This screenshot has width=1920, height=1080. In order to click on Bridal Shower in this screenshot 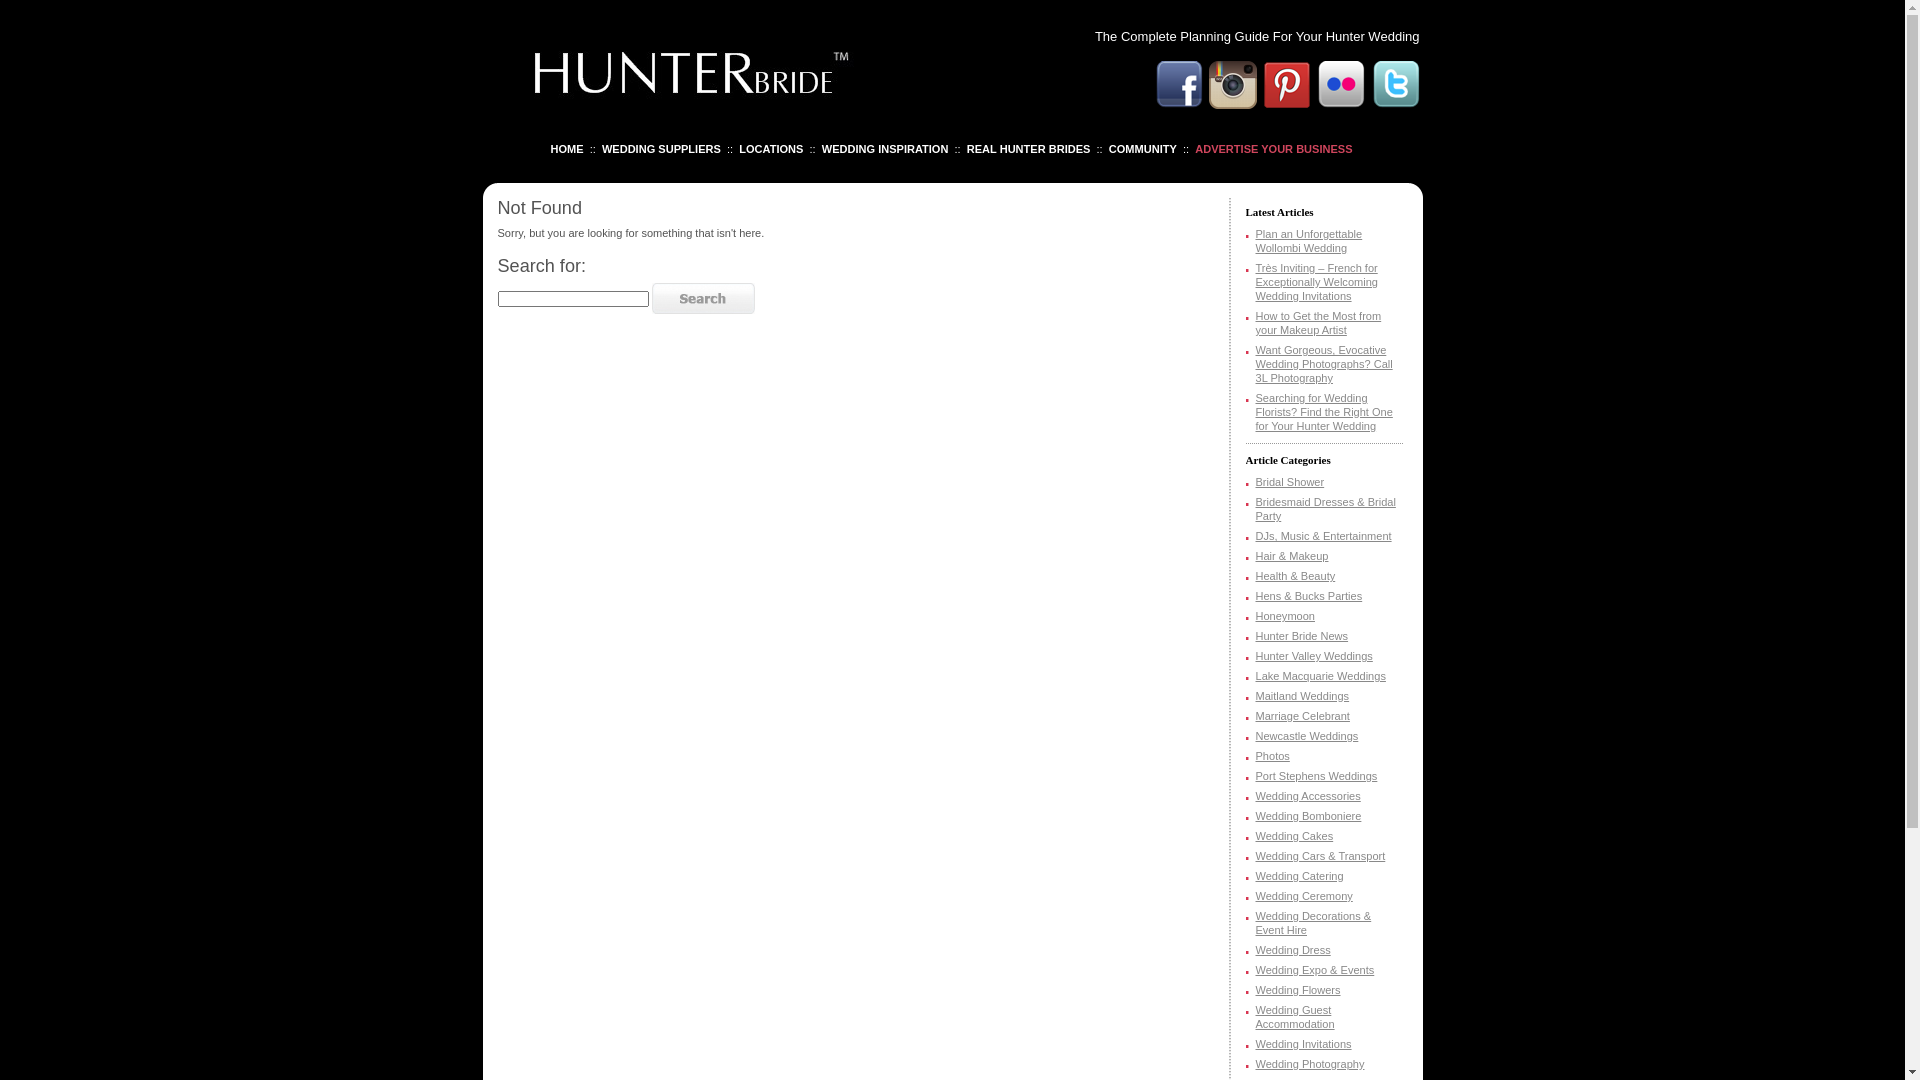, I will do `click(1290, 482)`.